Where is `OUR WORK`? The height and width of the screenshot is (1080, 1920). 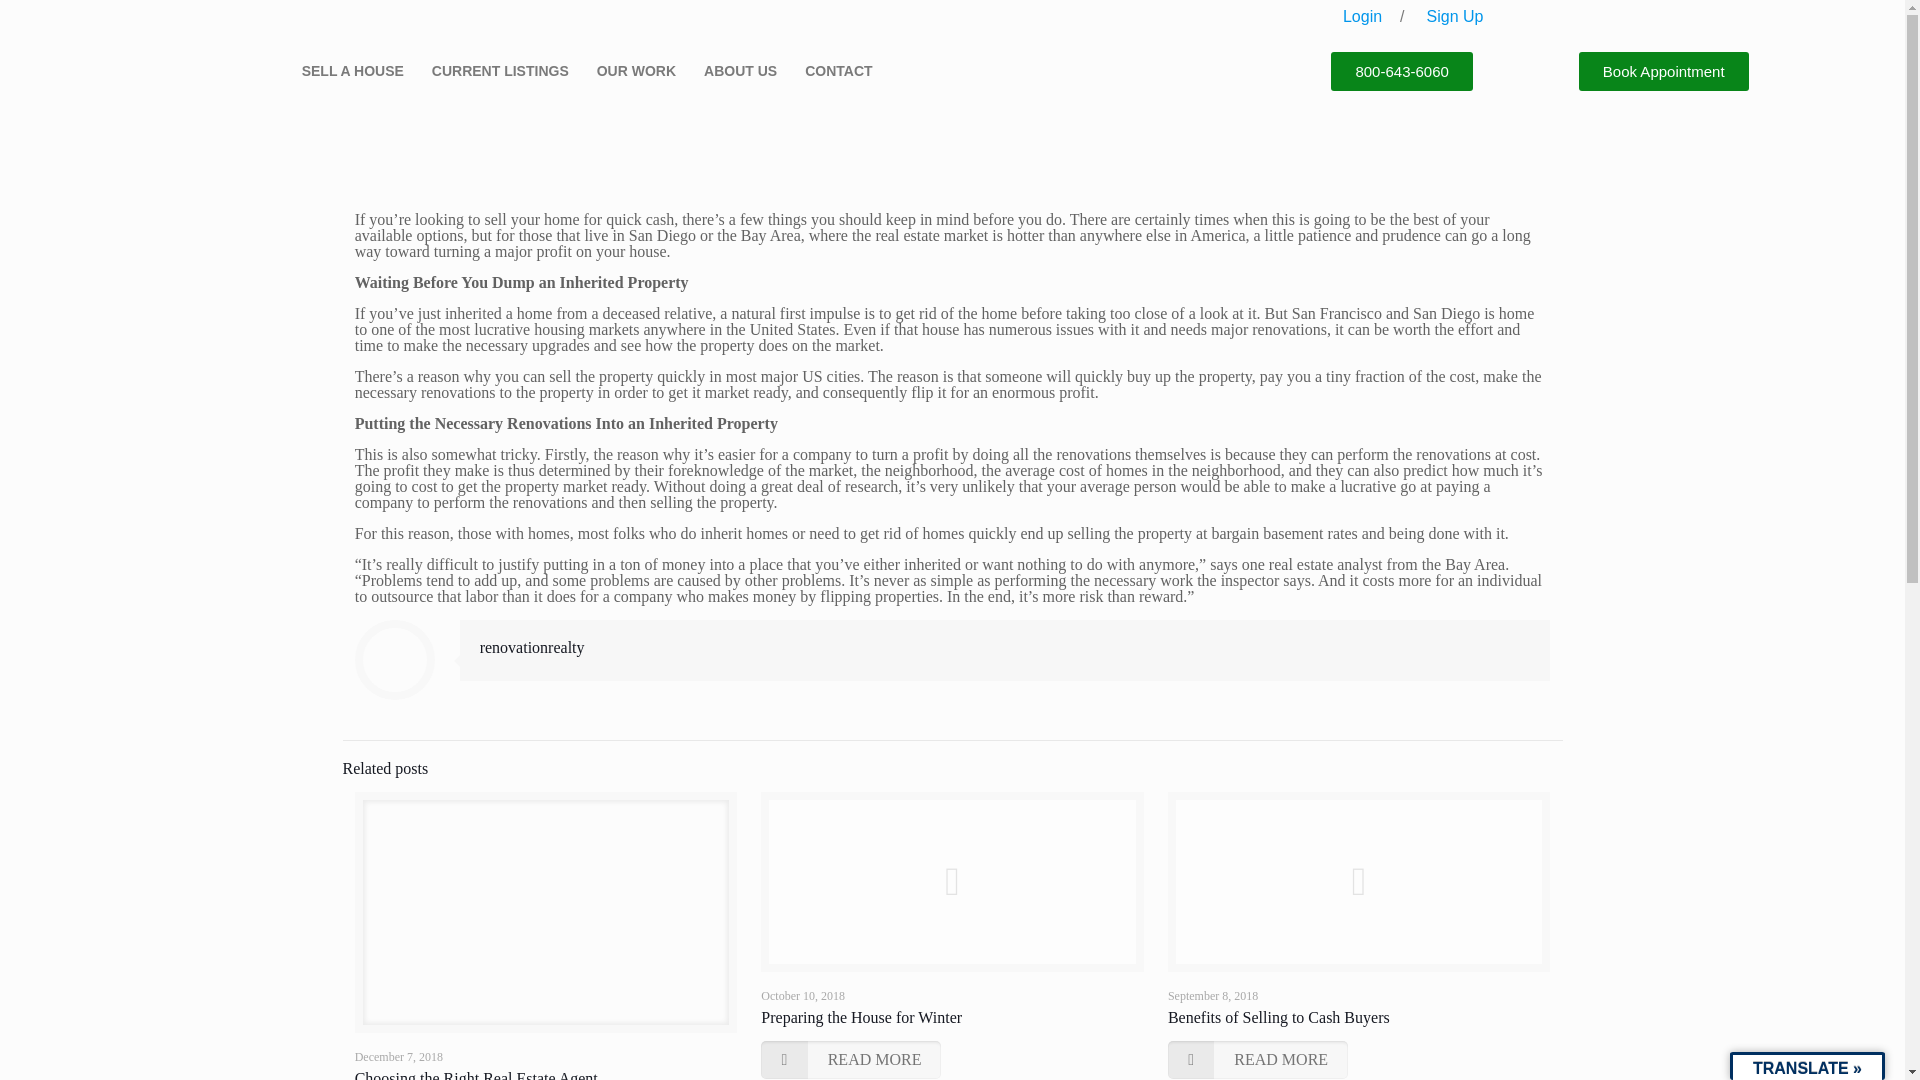 OUR WORK is located at coordinates (641, 70).